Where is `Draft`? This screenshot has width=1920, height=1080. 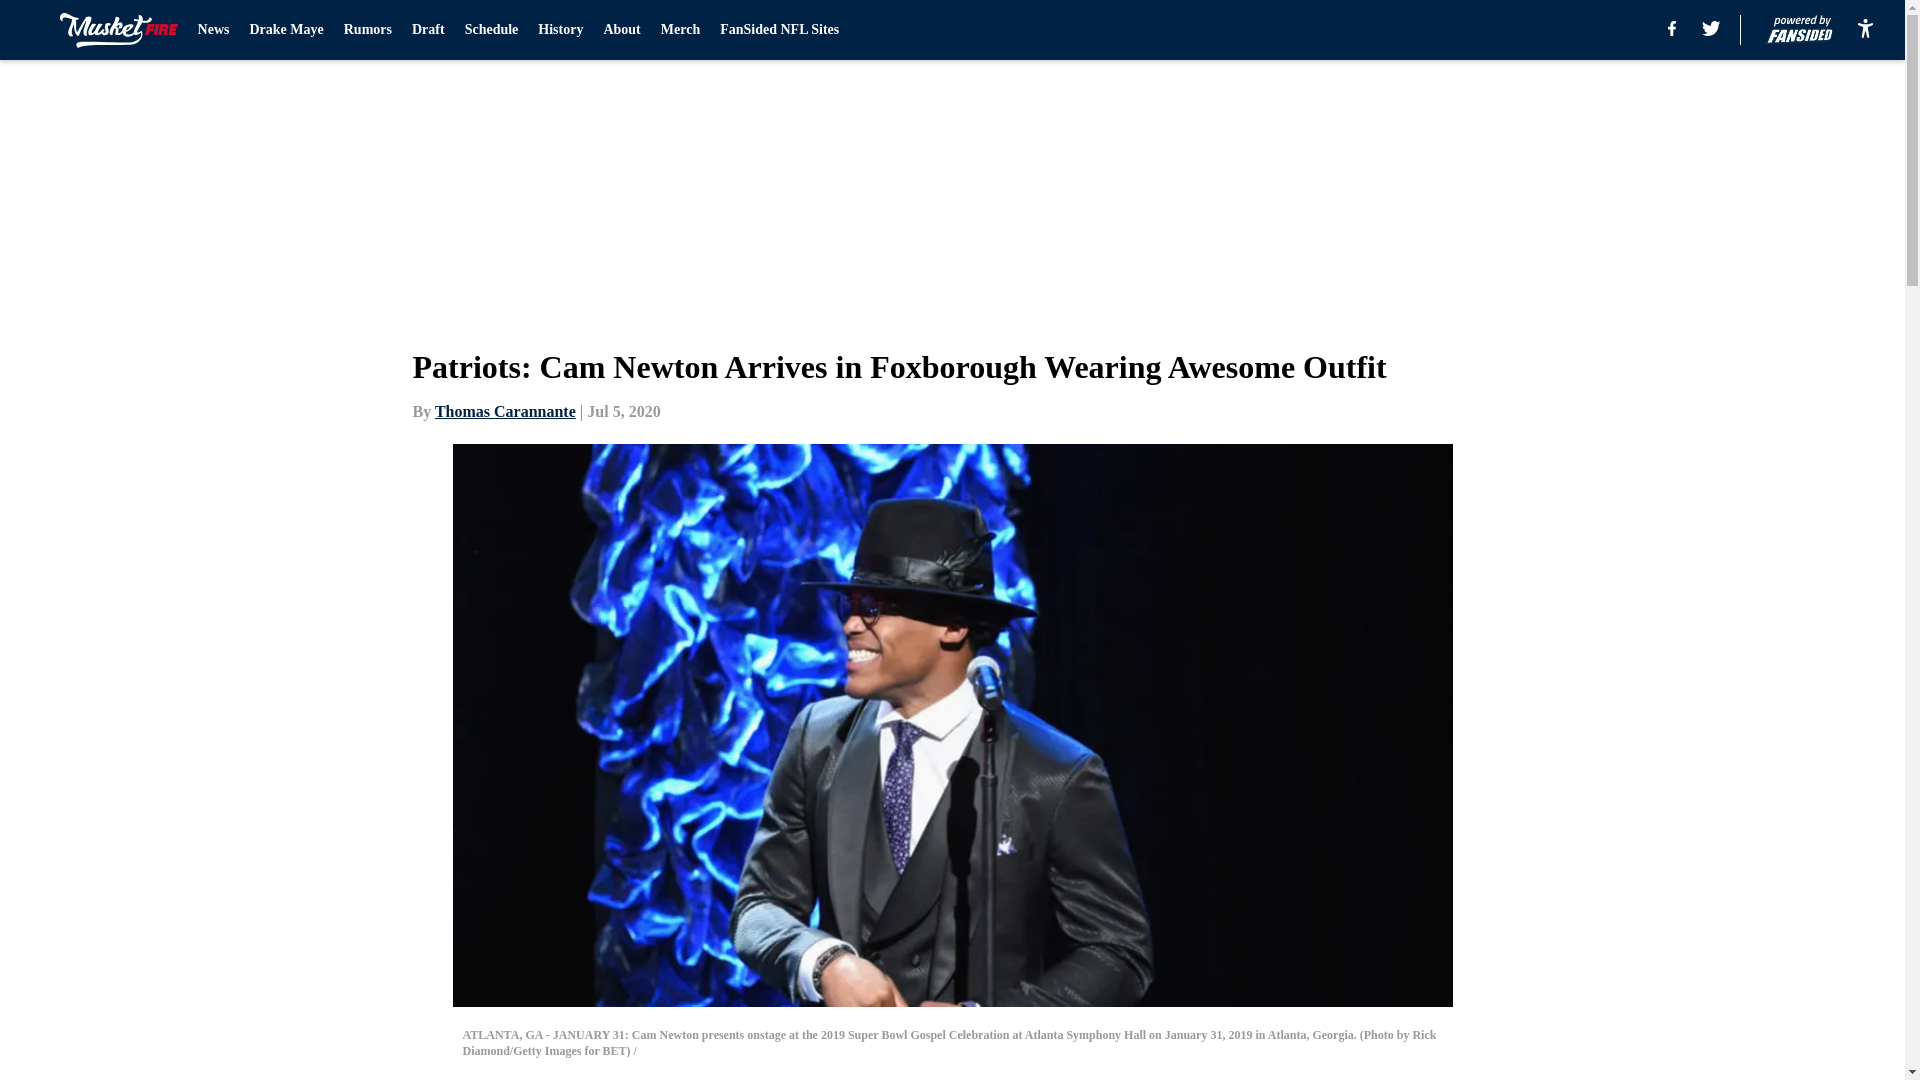 Draft is located at coordinates (428, 30).